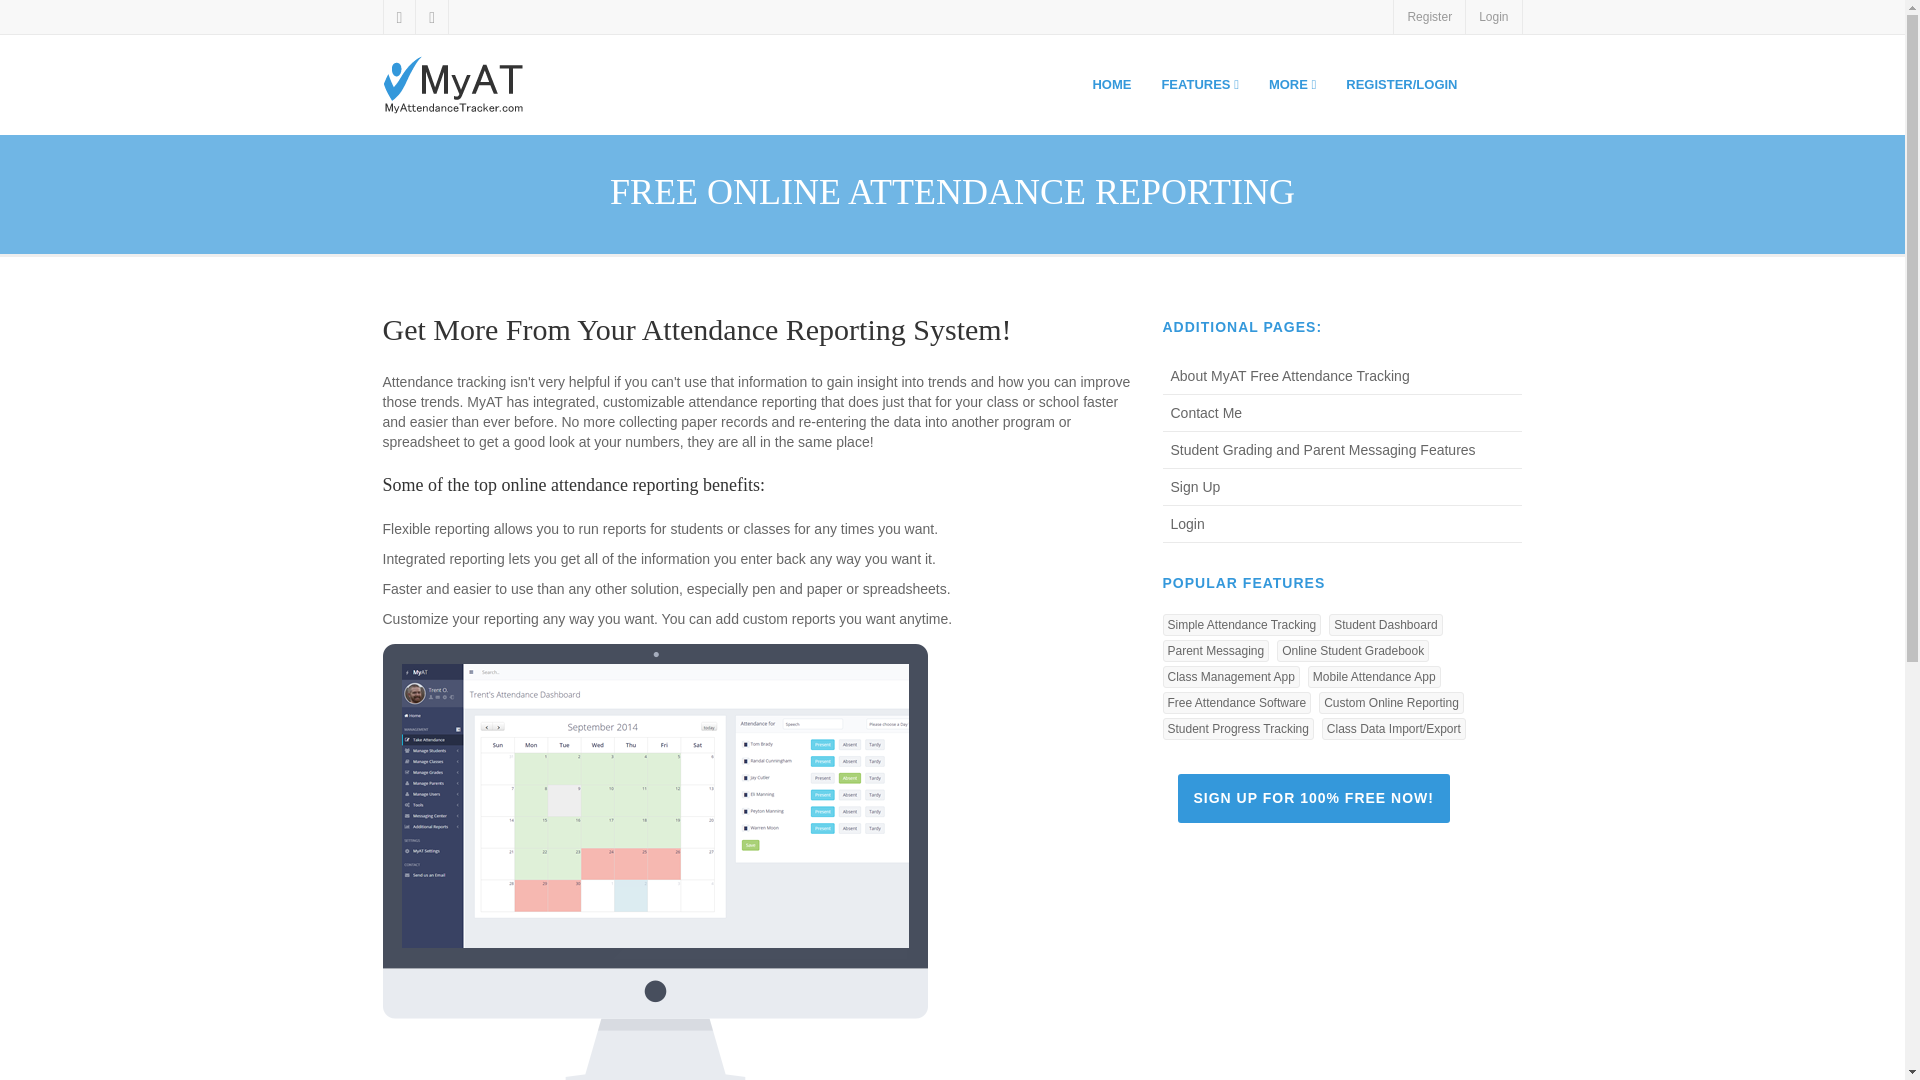 This screenshot has height=1080, width=1920. What do you see at coordinates (1384, 625) in the screenshot?
I see `Student Dashboard` at bounding box center [1384, 625].